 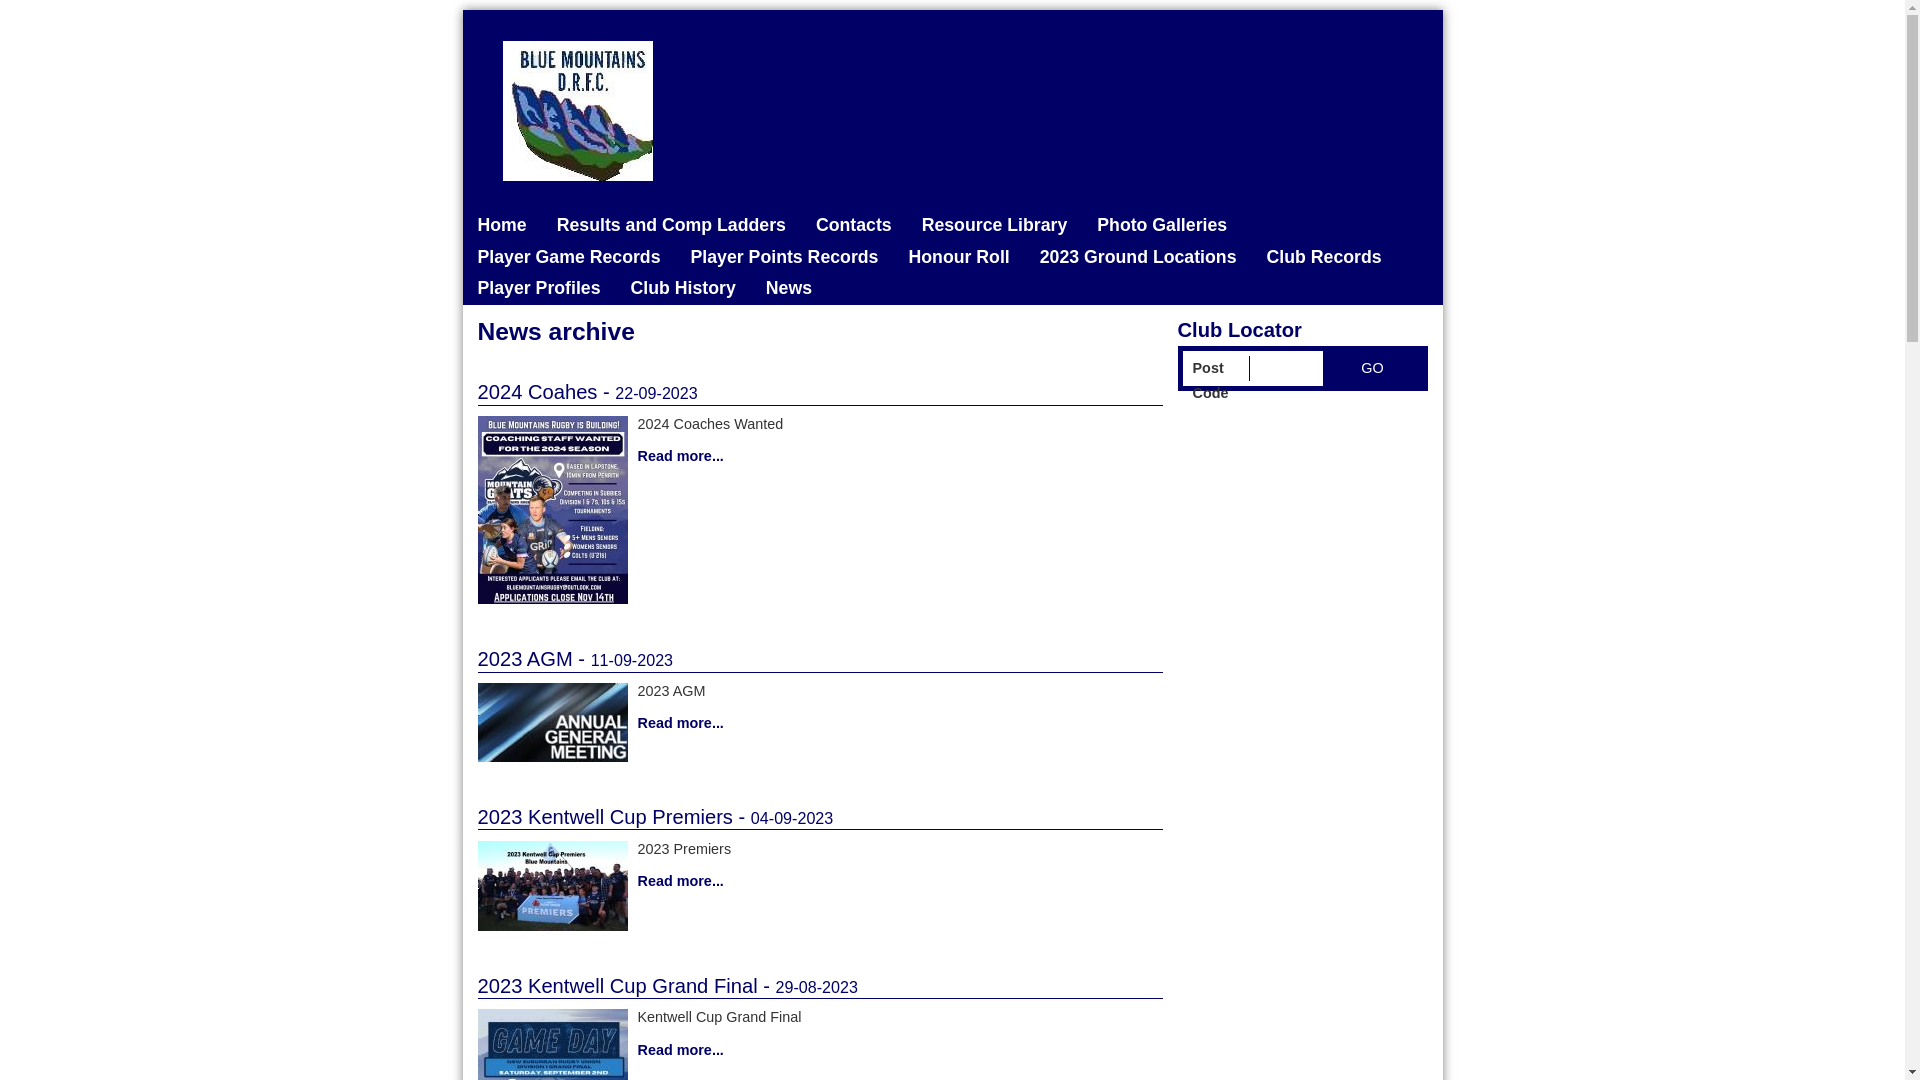 What do you see at coordinates (1162, 226) in the screenshot?
I see `Photo Galleries` at bounding box center [1162, 226].